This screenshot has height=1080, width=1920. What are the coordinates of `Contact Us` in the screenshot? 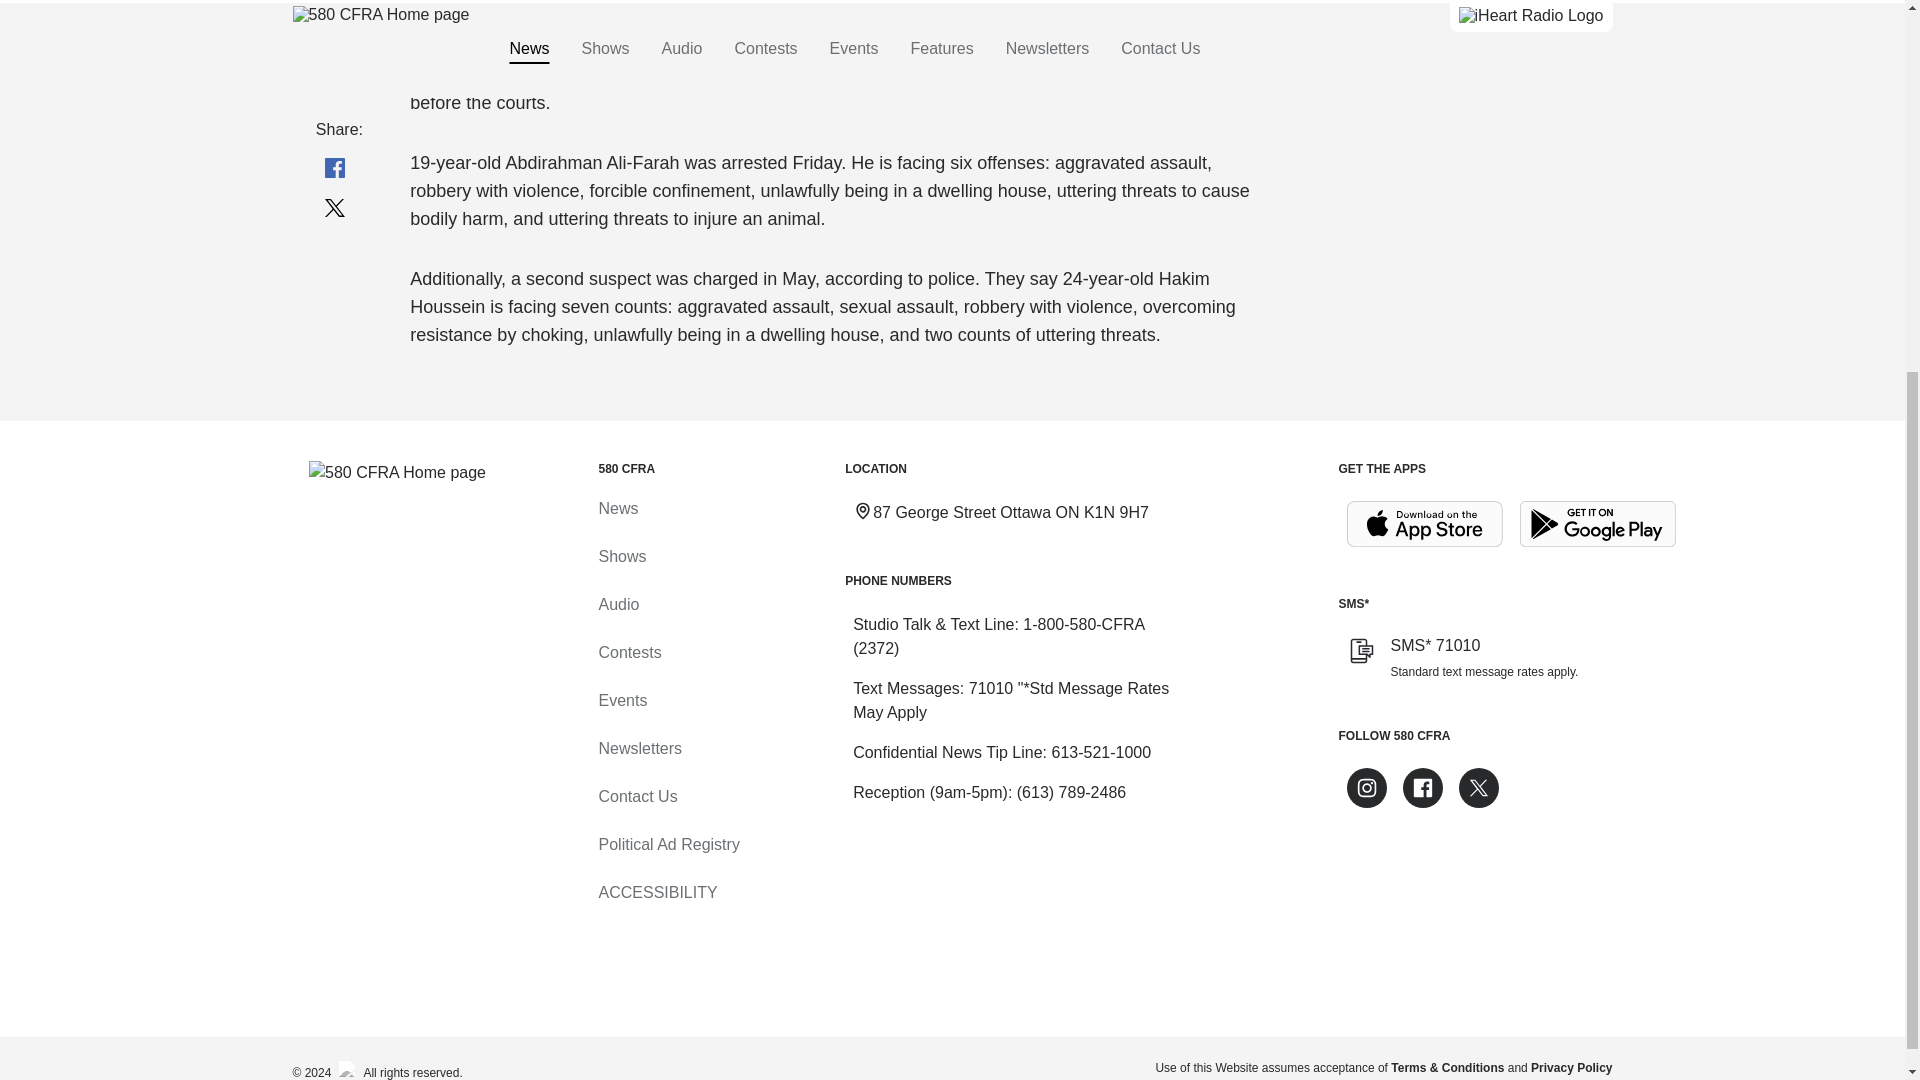 It's located at (637, 796).